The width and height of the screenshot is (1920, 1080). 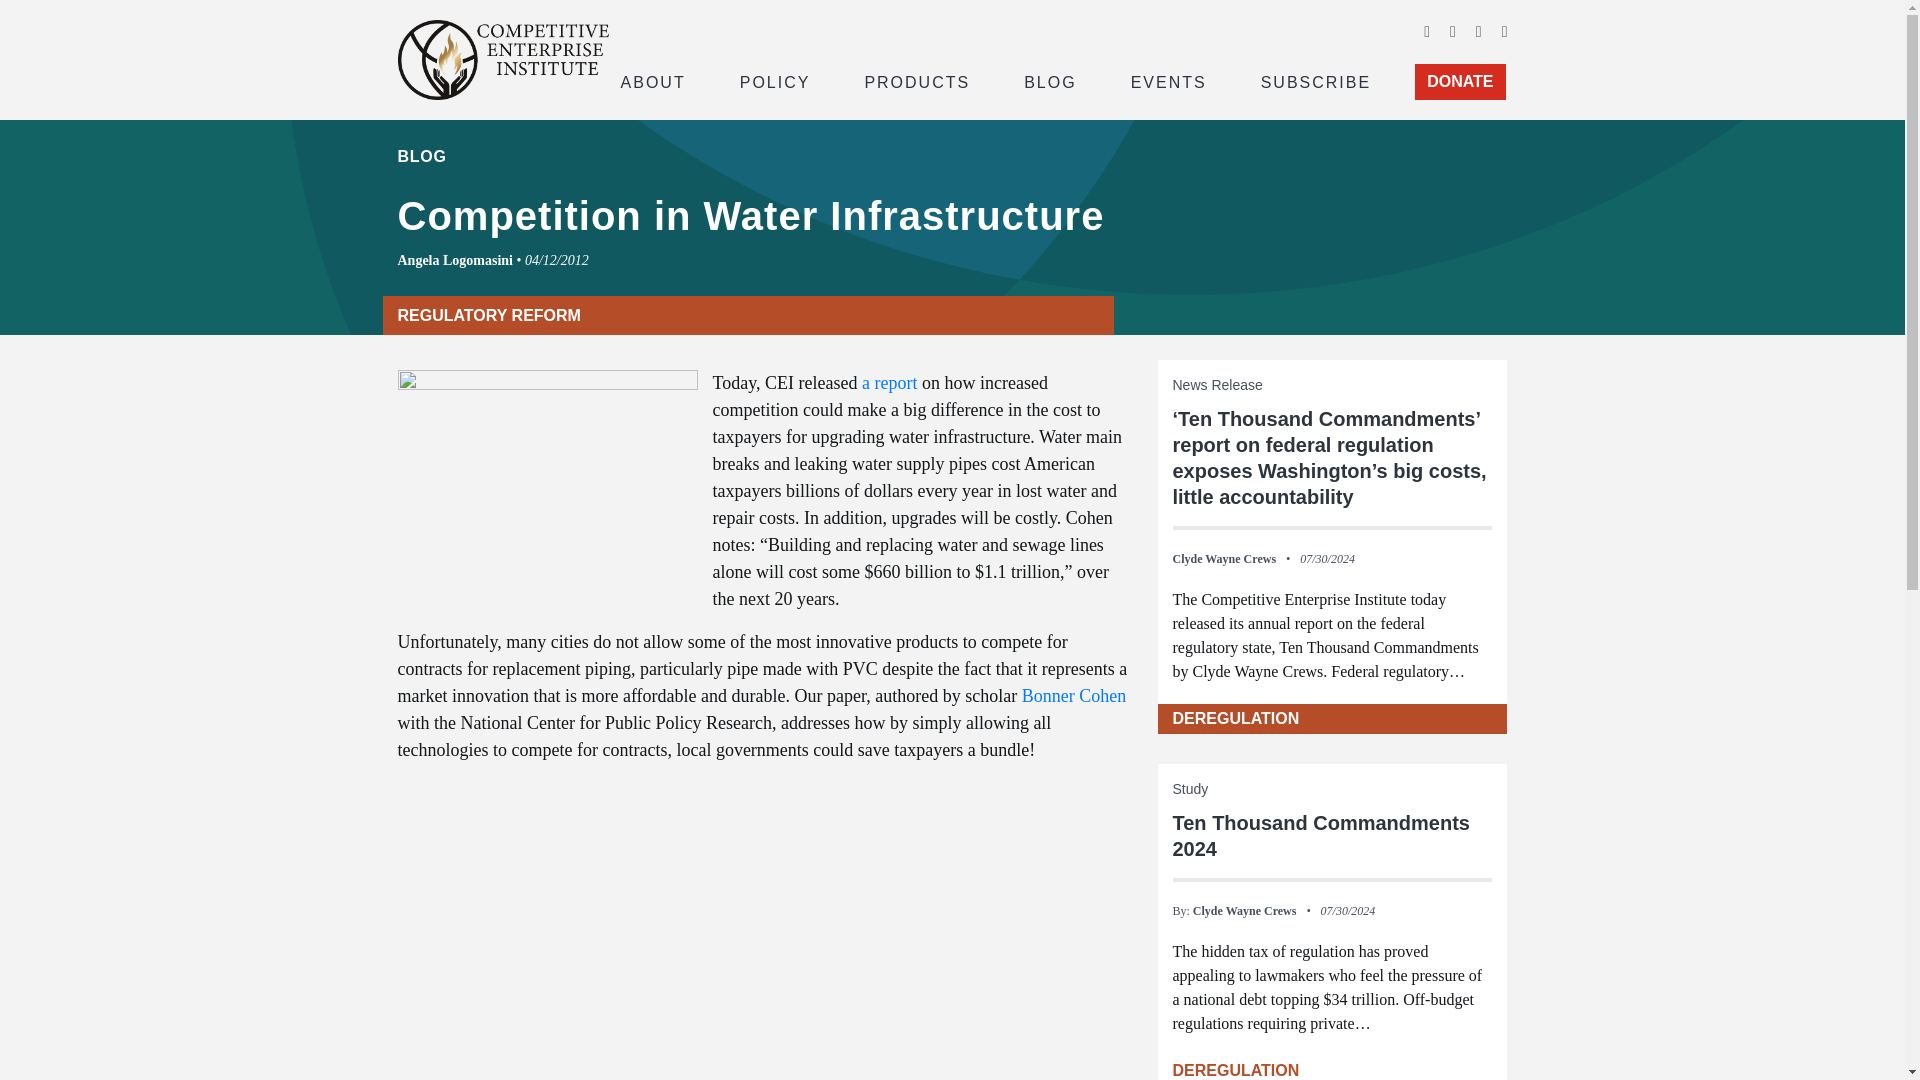 I want to click on SUBSCRIBE, so click(x=1316, y=80).